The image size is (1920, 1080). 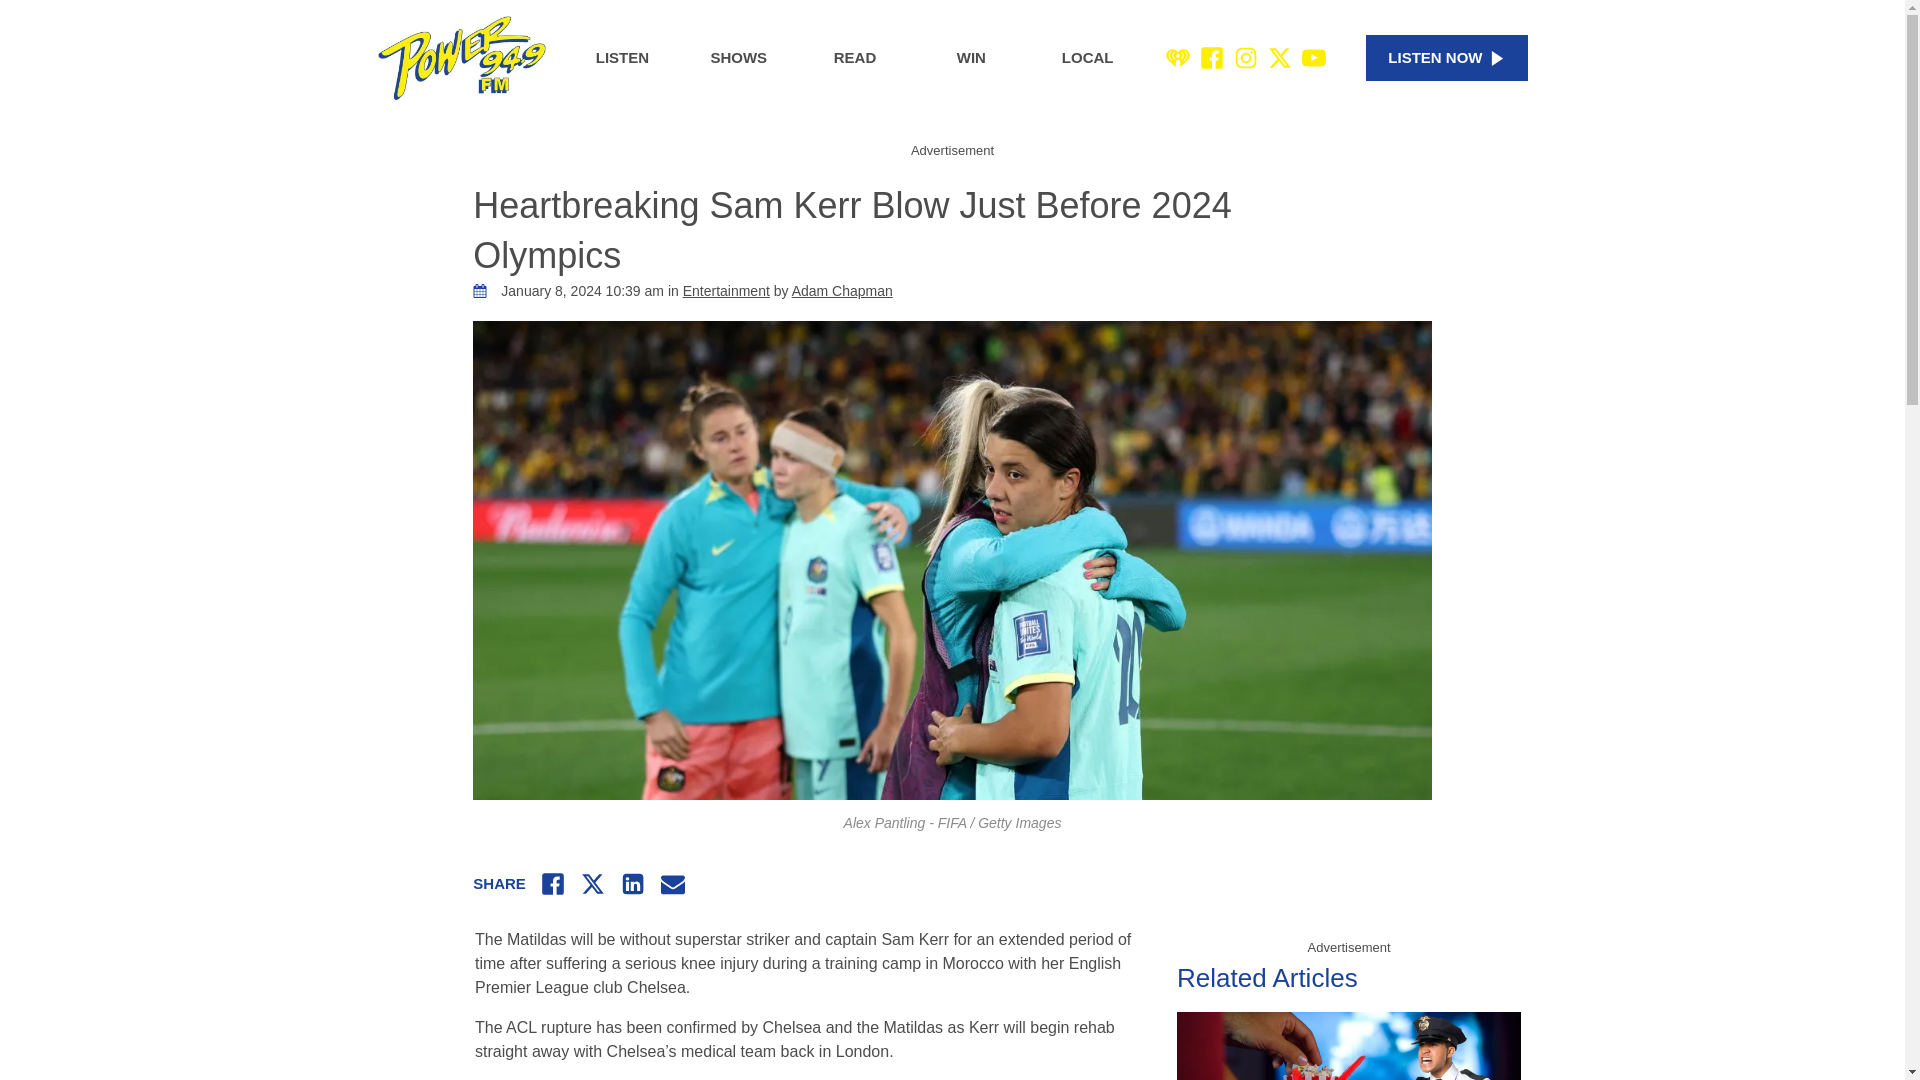 I want to click on SHOWS, so click(x=738, y=58).